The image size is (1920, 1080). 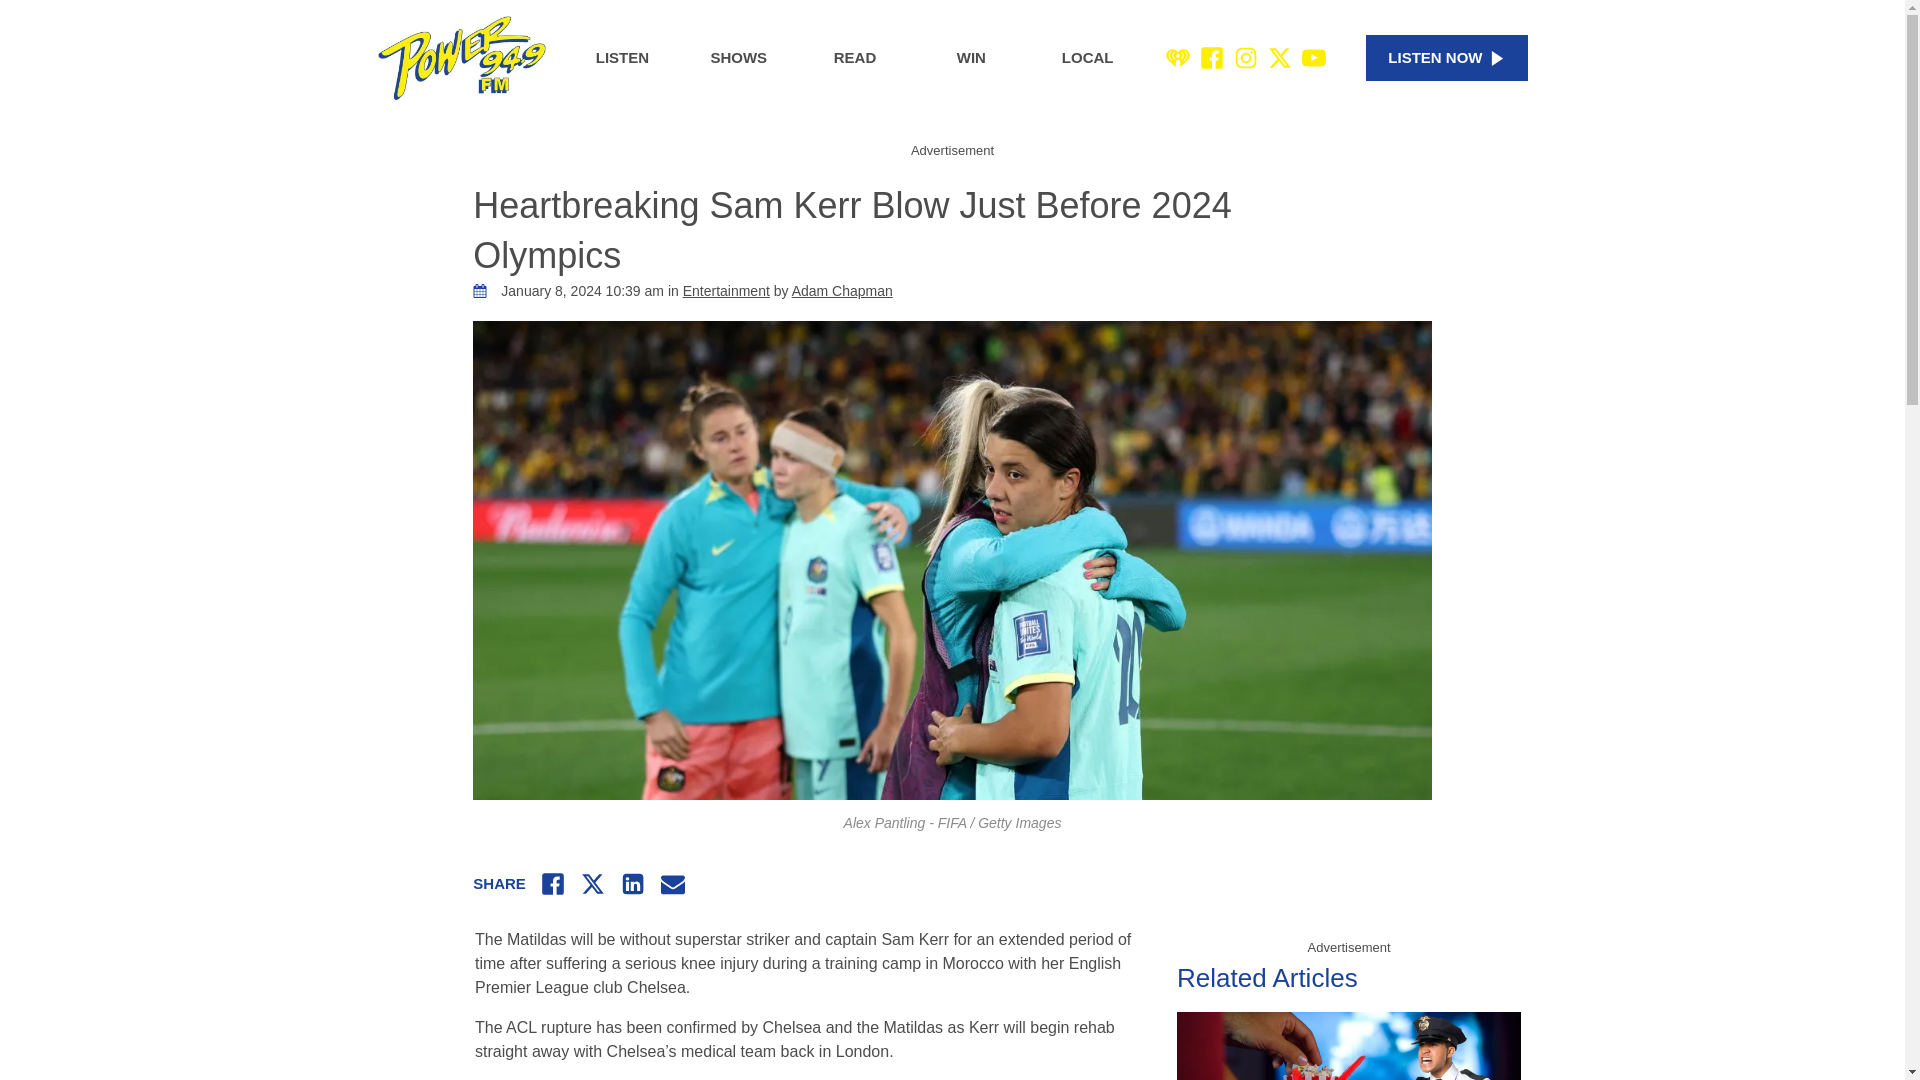 I want to click on SHOWS, so click(x=738, y=58).